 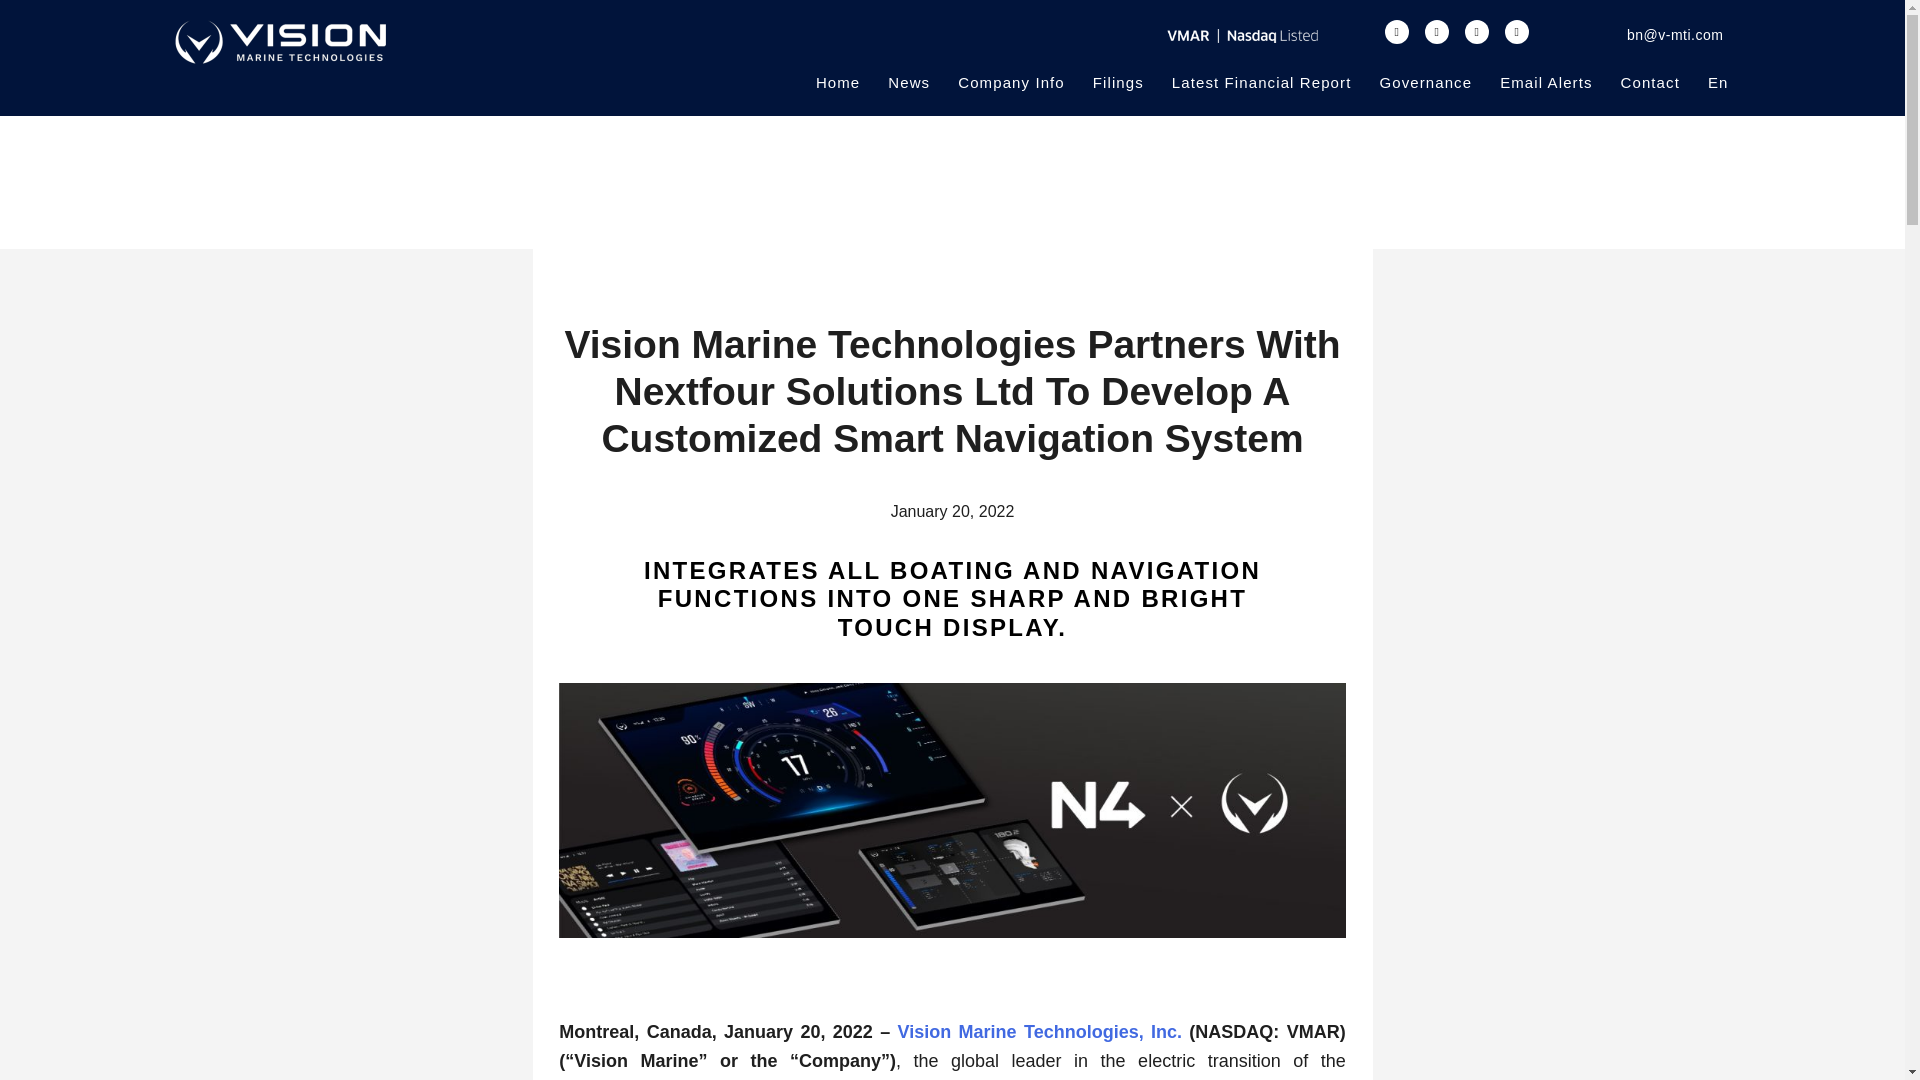 I want to click on Filings, so click(x=1118, y=82).